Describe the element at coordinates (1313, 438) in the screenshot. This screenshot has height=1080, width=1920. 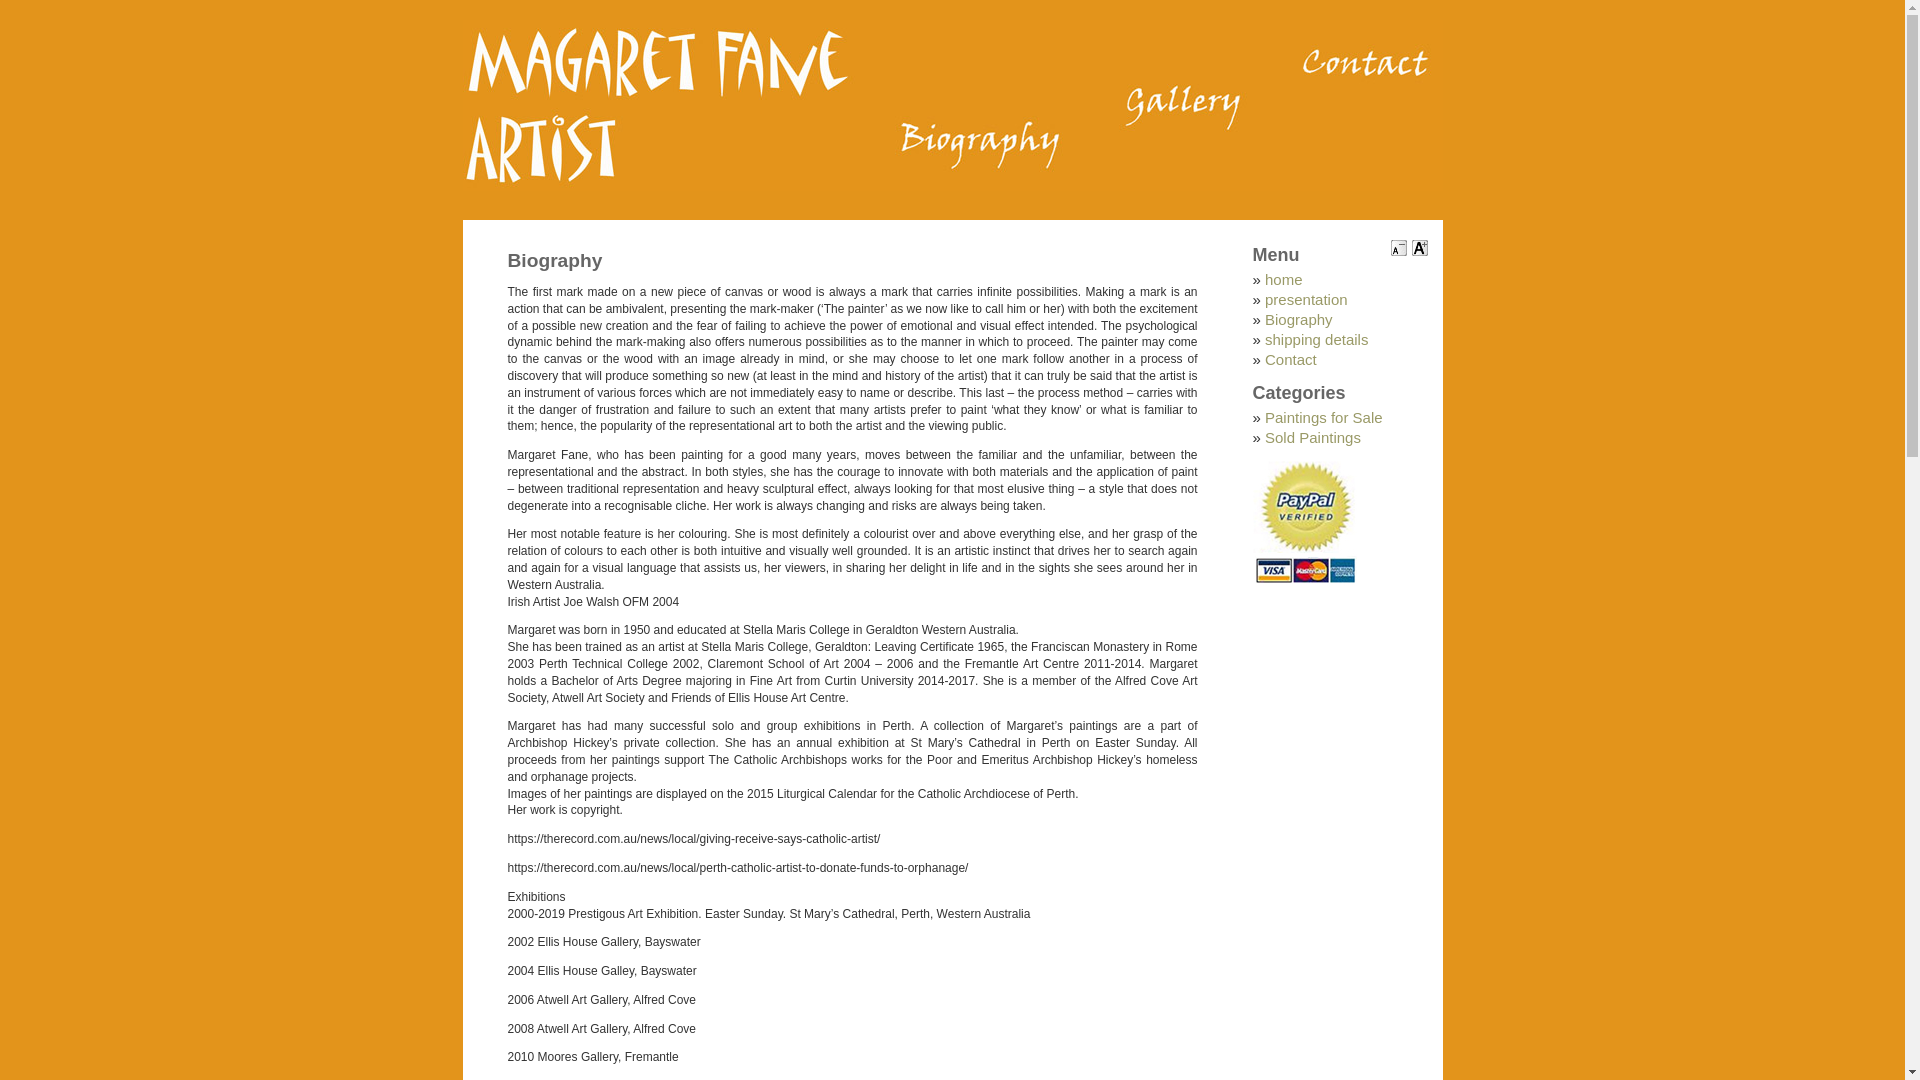
I see `Sold Paintings` at that location.